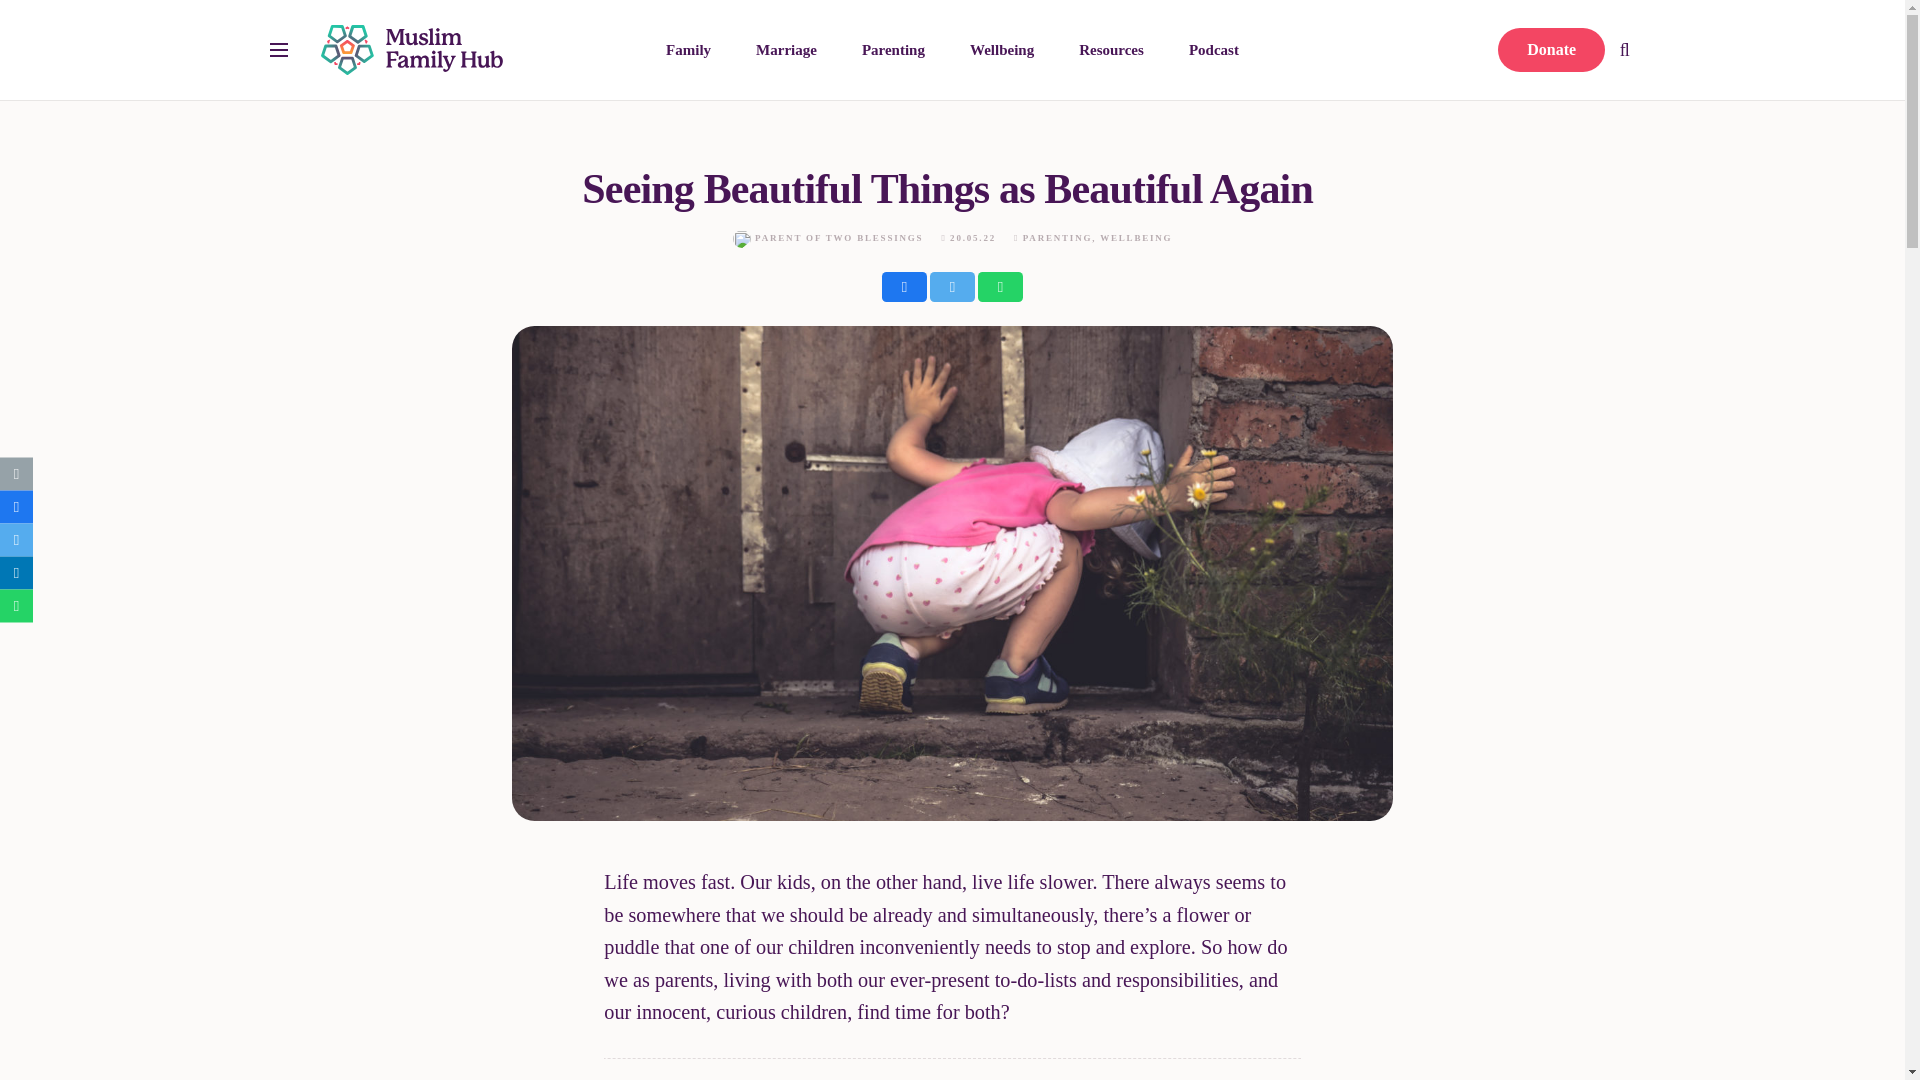 This screenshot has width=1920, height=1080. What do you see at coordinates (786, 49) in the screenshot?
I see `Marriage` at bounding box center [786, 49].